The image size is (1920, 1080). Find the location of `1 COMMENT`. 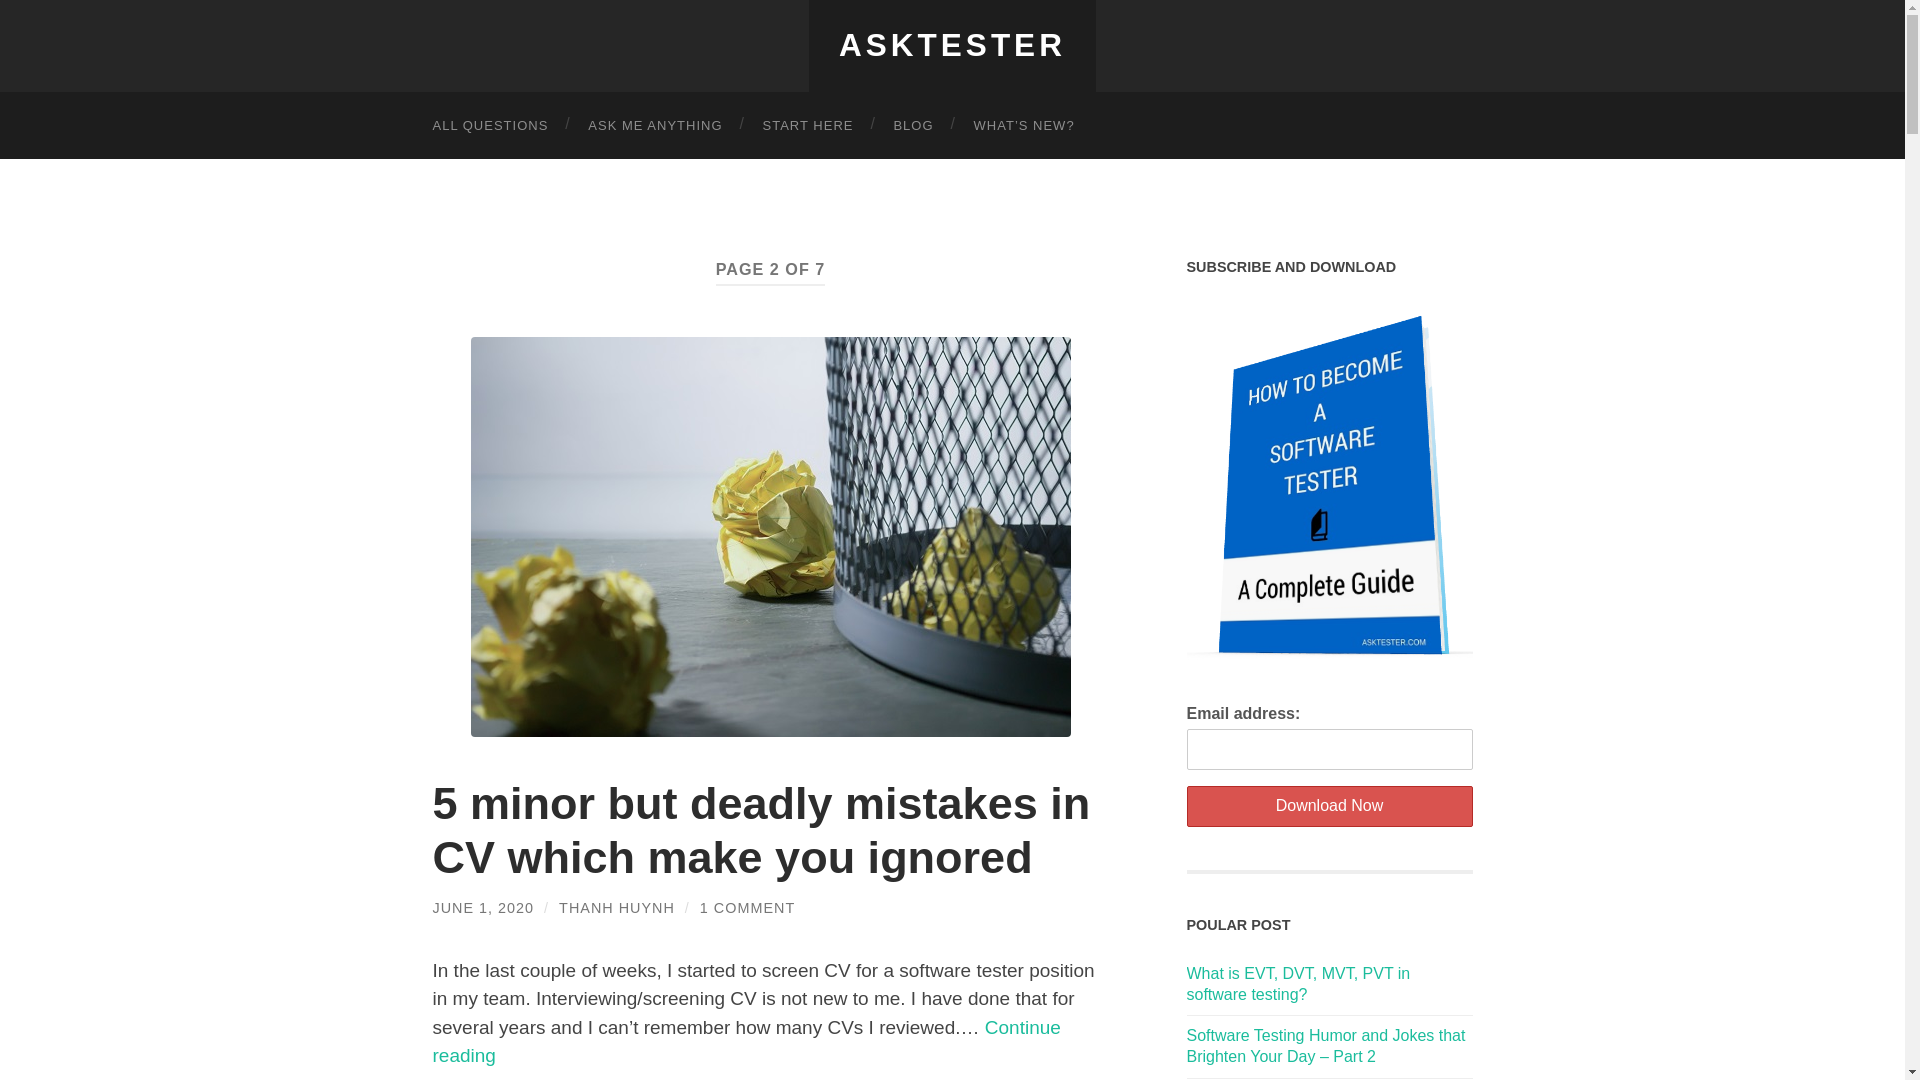

1 COMMENT is located at coordinates (747, 907).